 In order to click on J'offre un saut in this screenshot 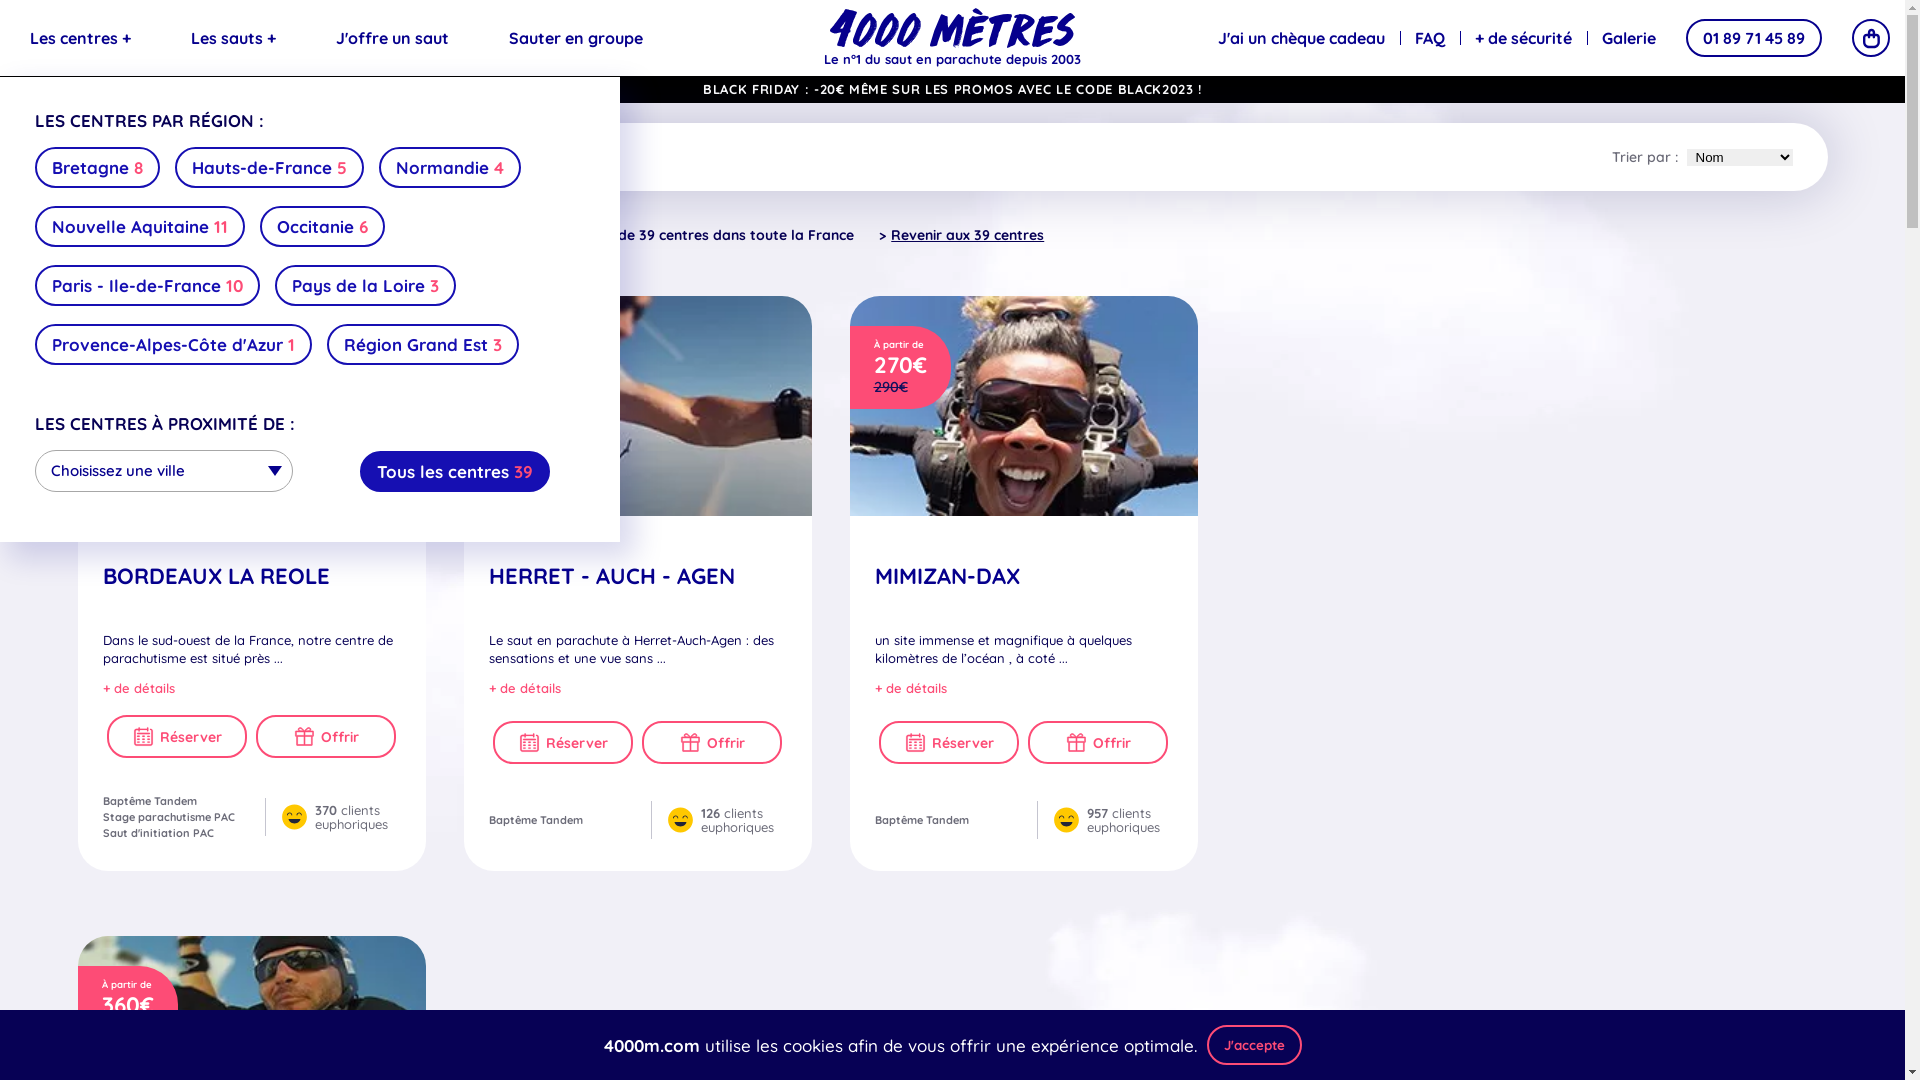, I will do `click(392, 38)`.